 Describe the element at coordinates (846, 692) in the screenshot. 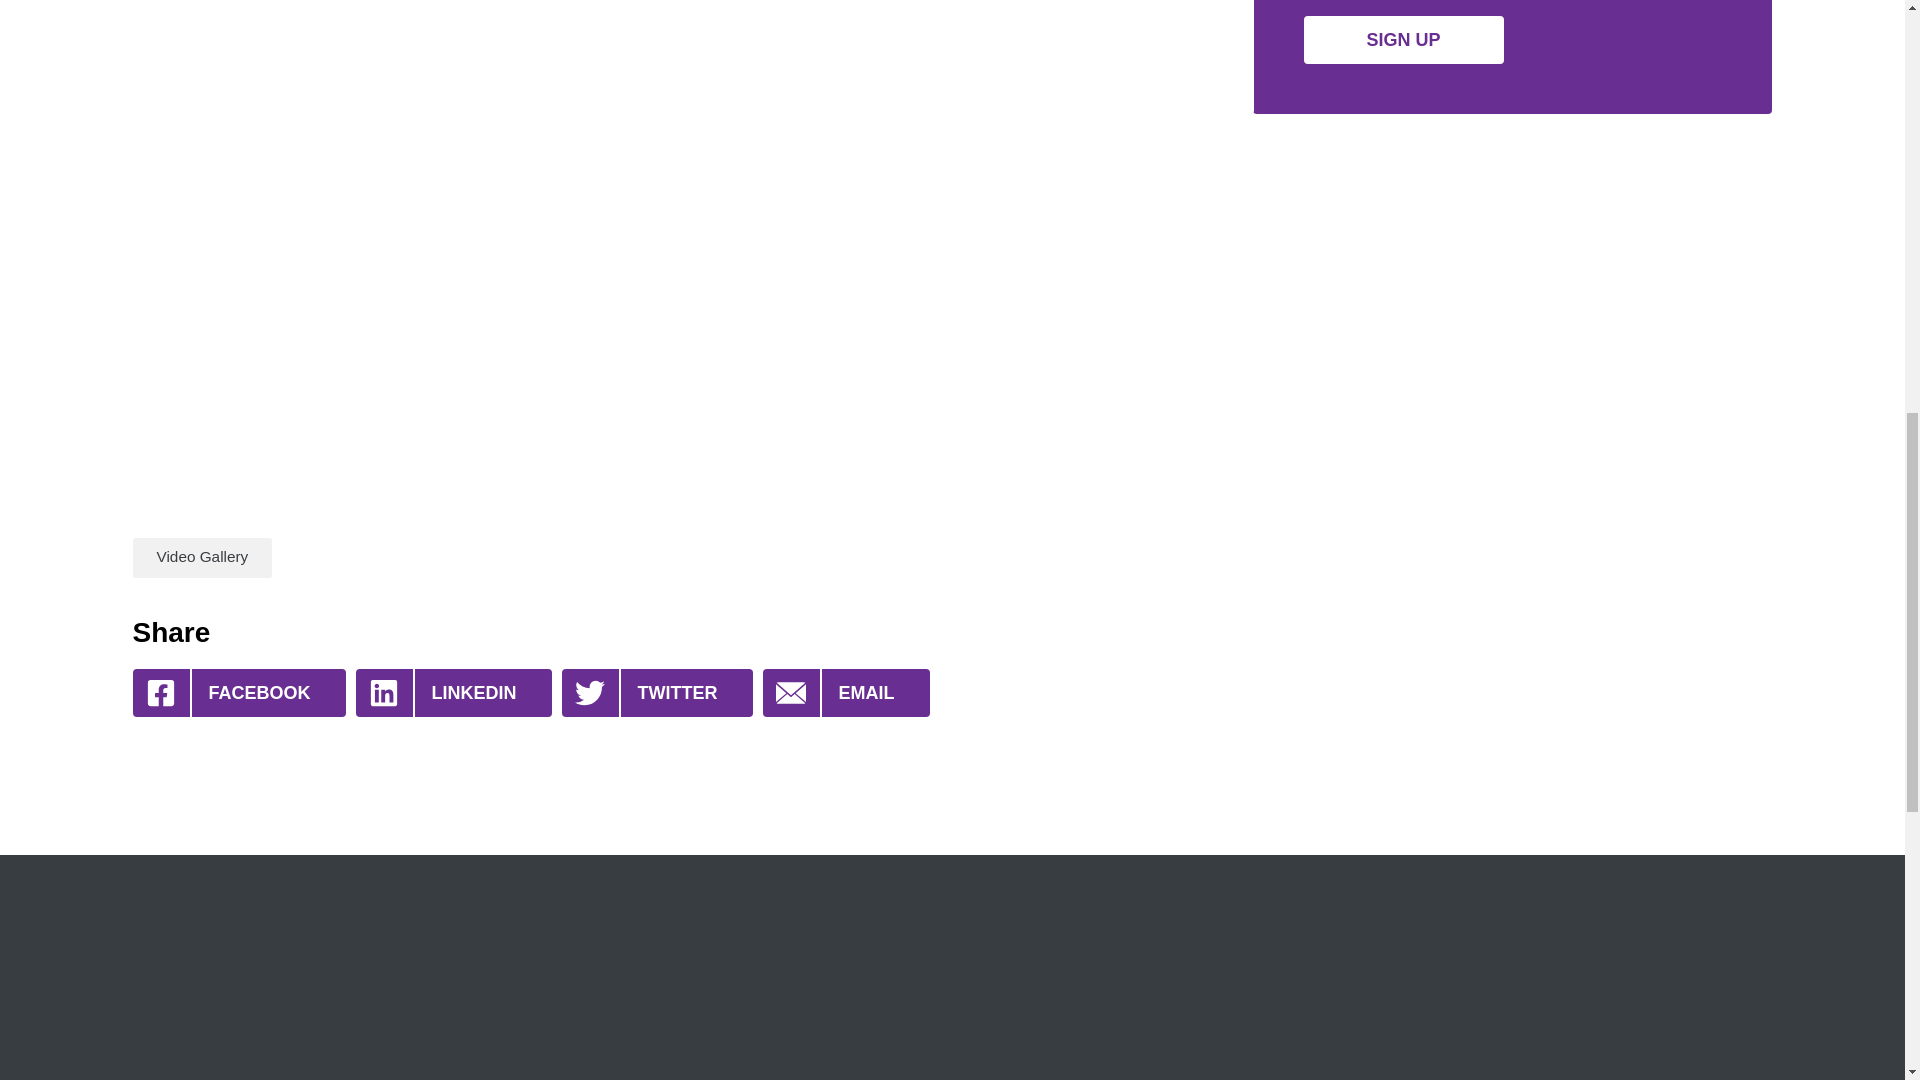

I see `Share by Email` at that location.